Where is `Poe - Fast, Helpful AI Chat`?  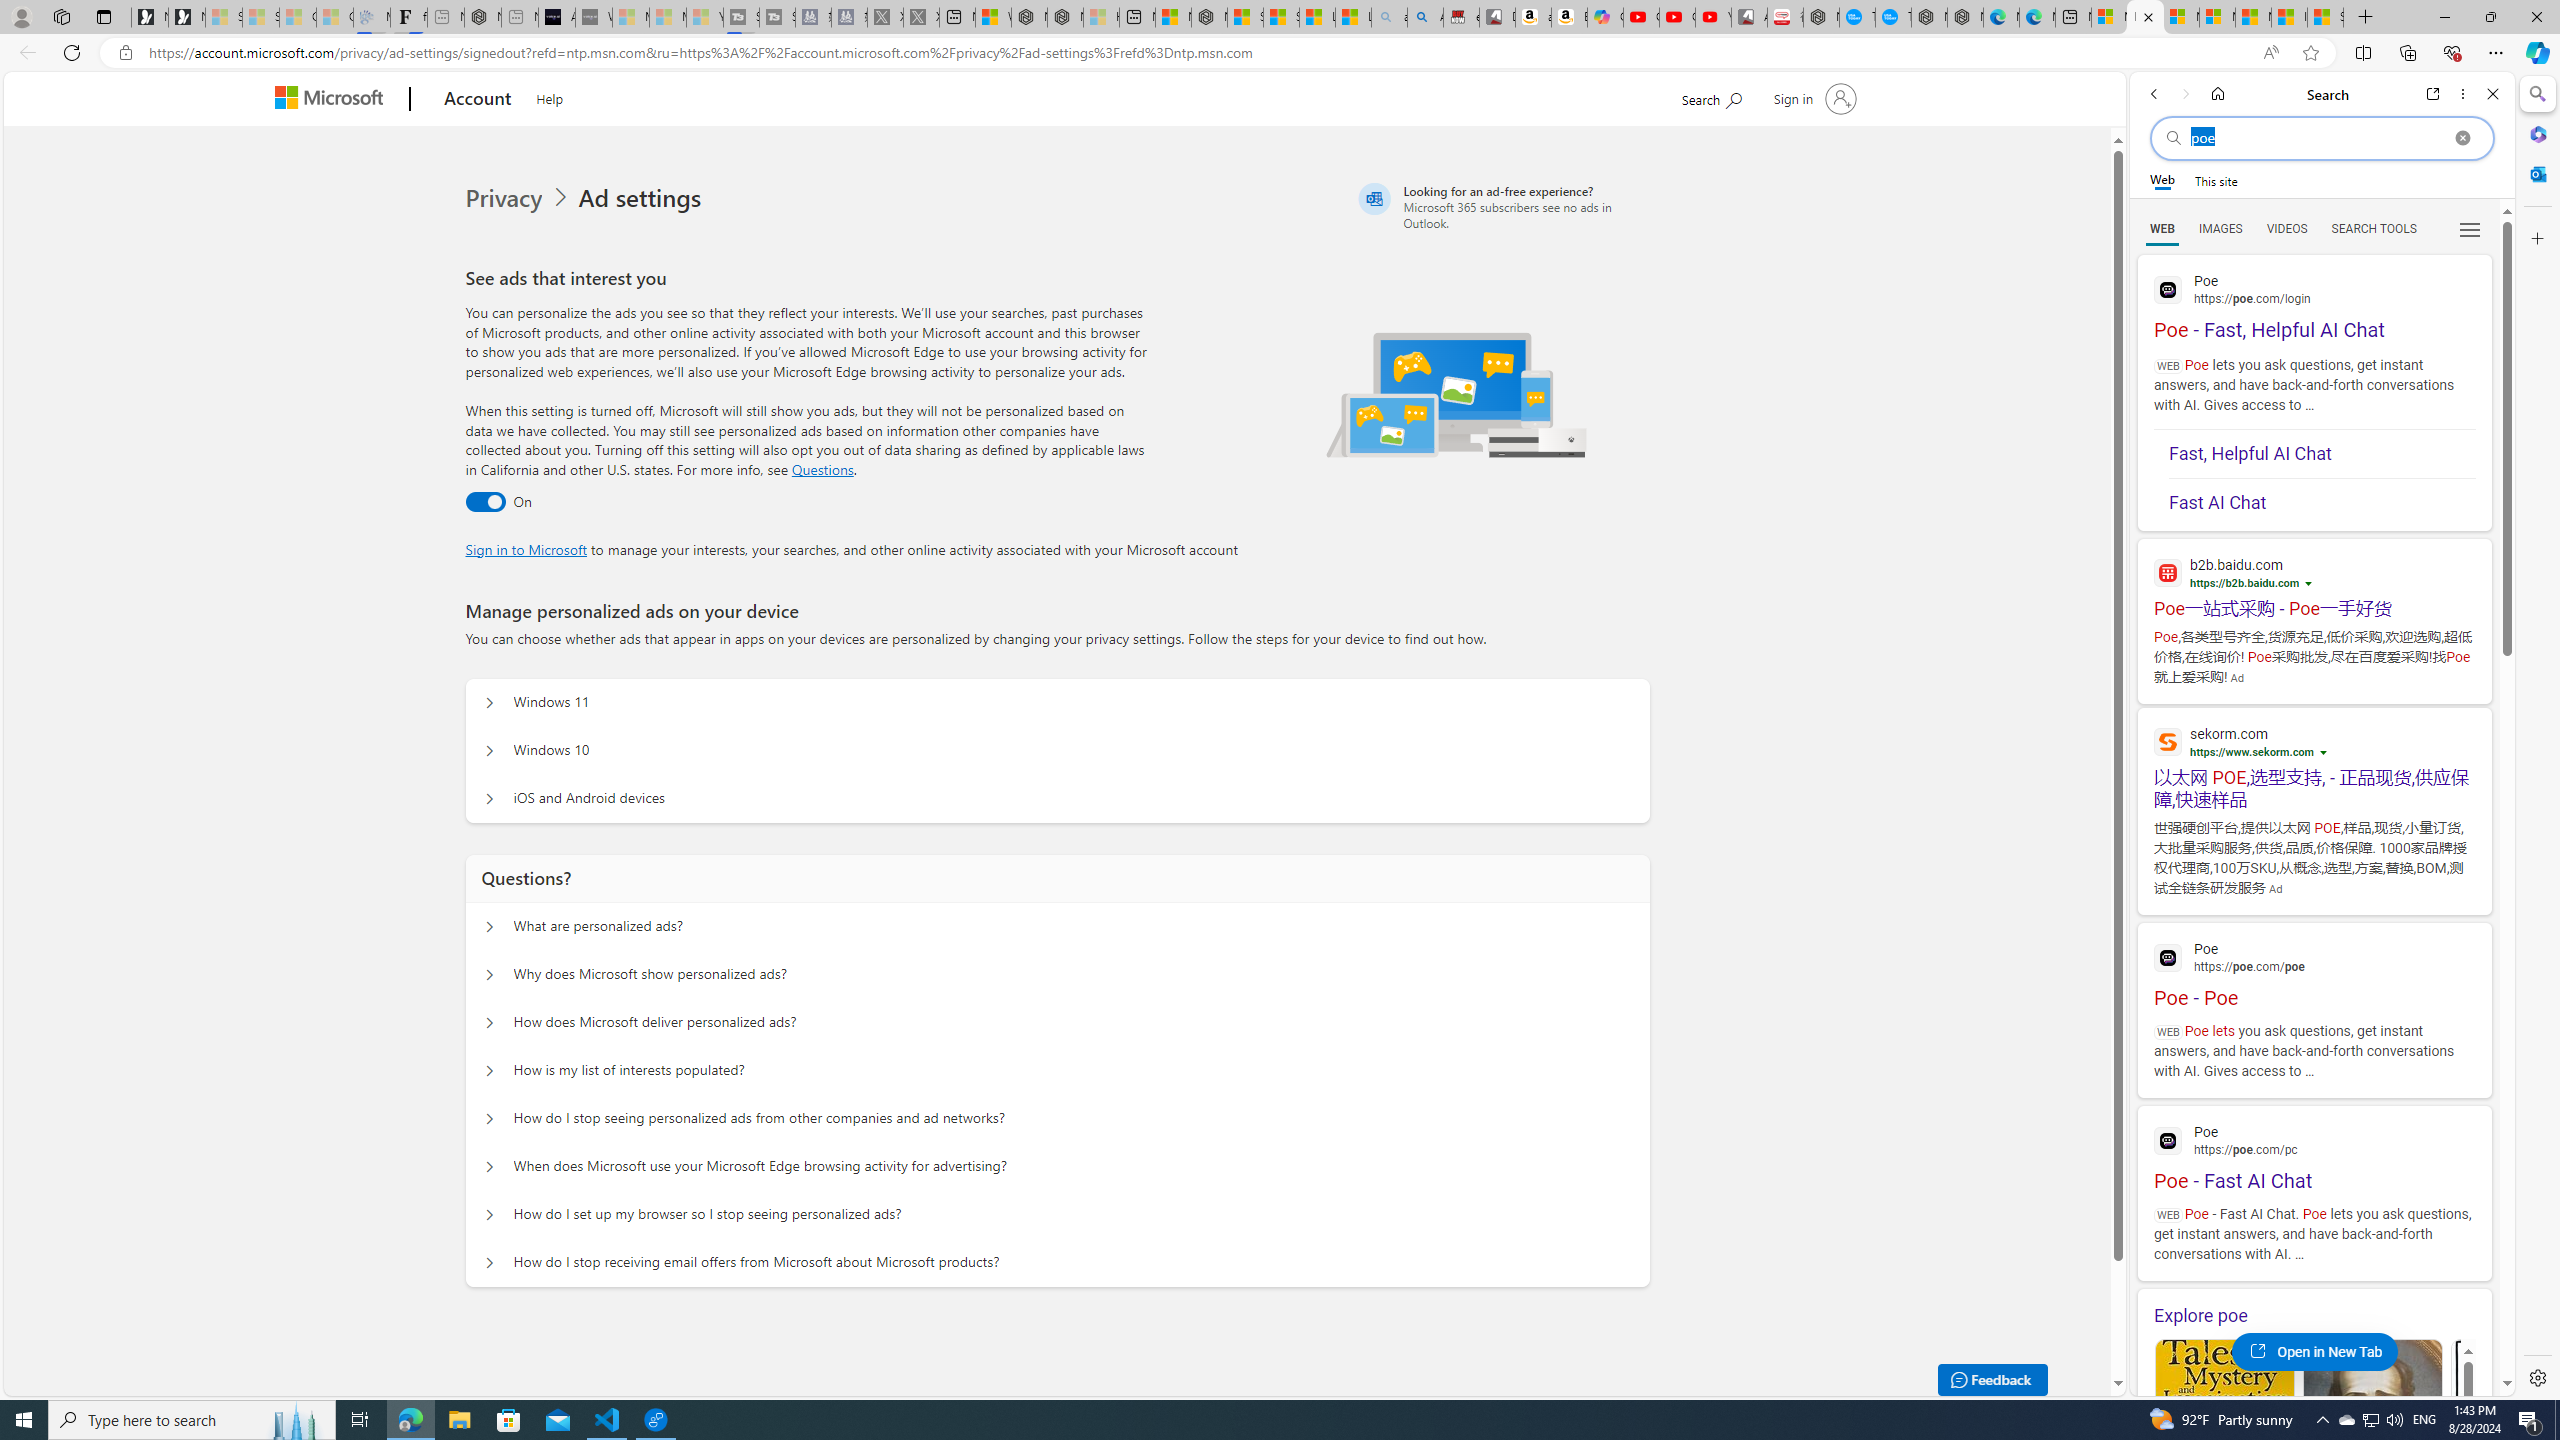 Poe - Fast, Helpful AI Chat is located at coordinates (2314, 304).